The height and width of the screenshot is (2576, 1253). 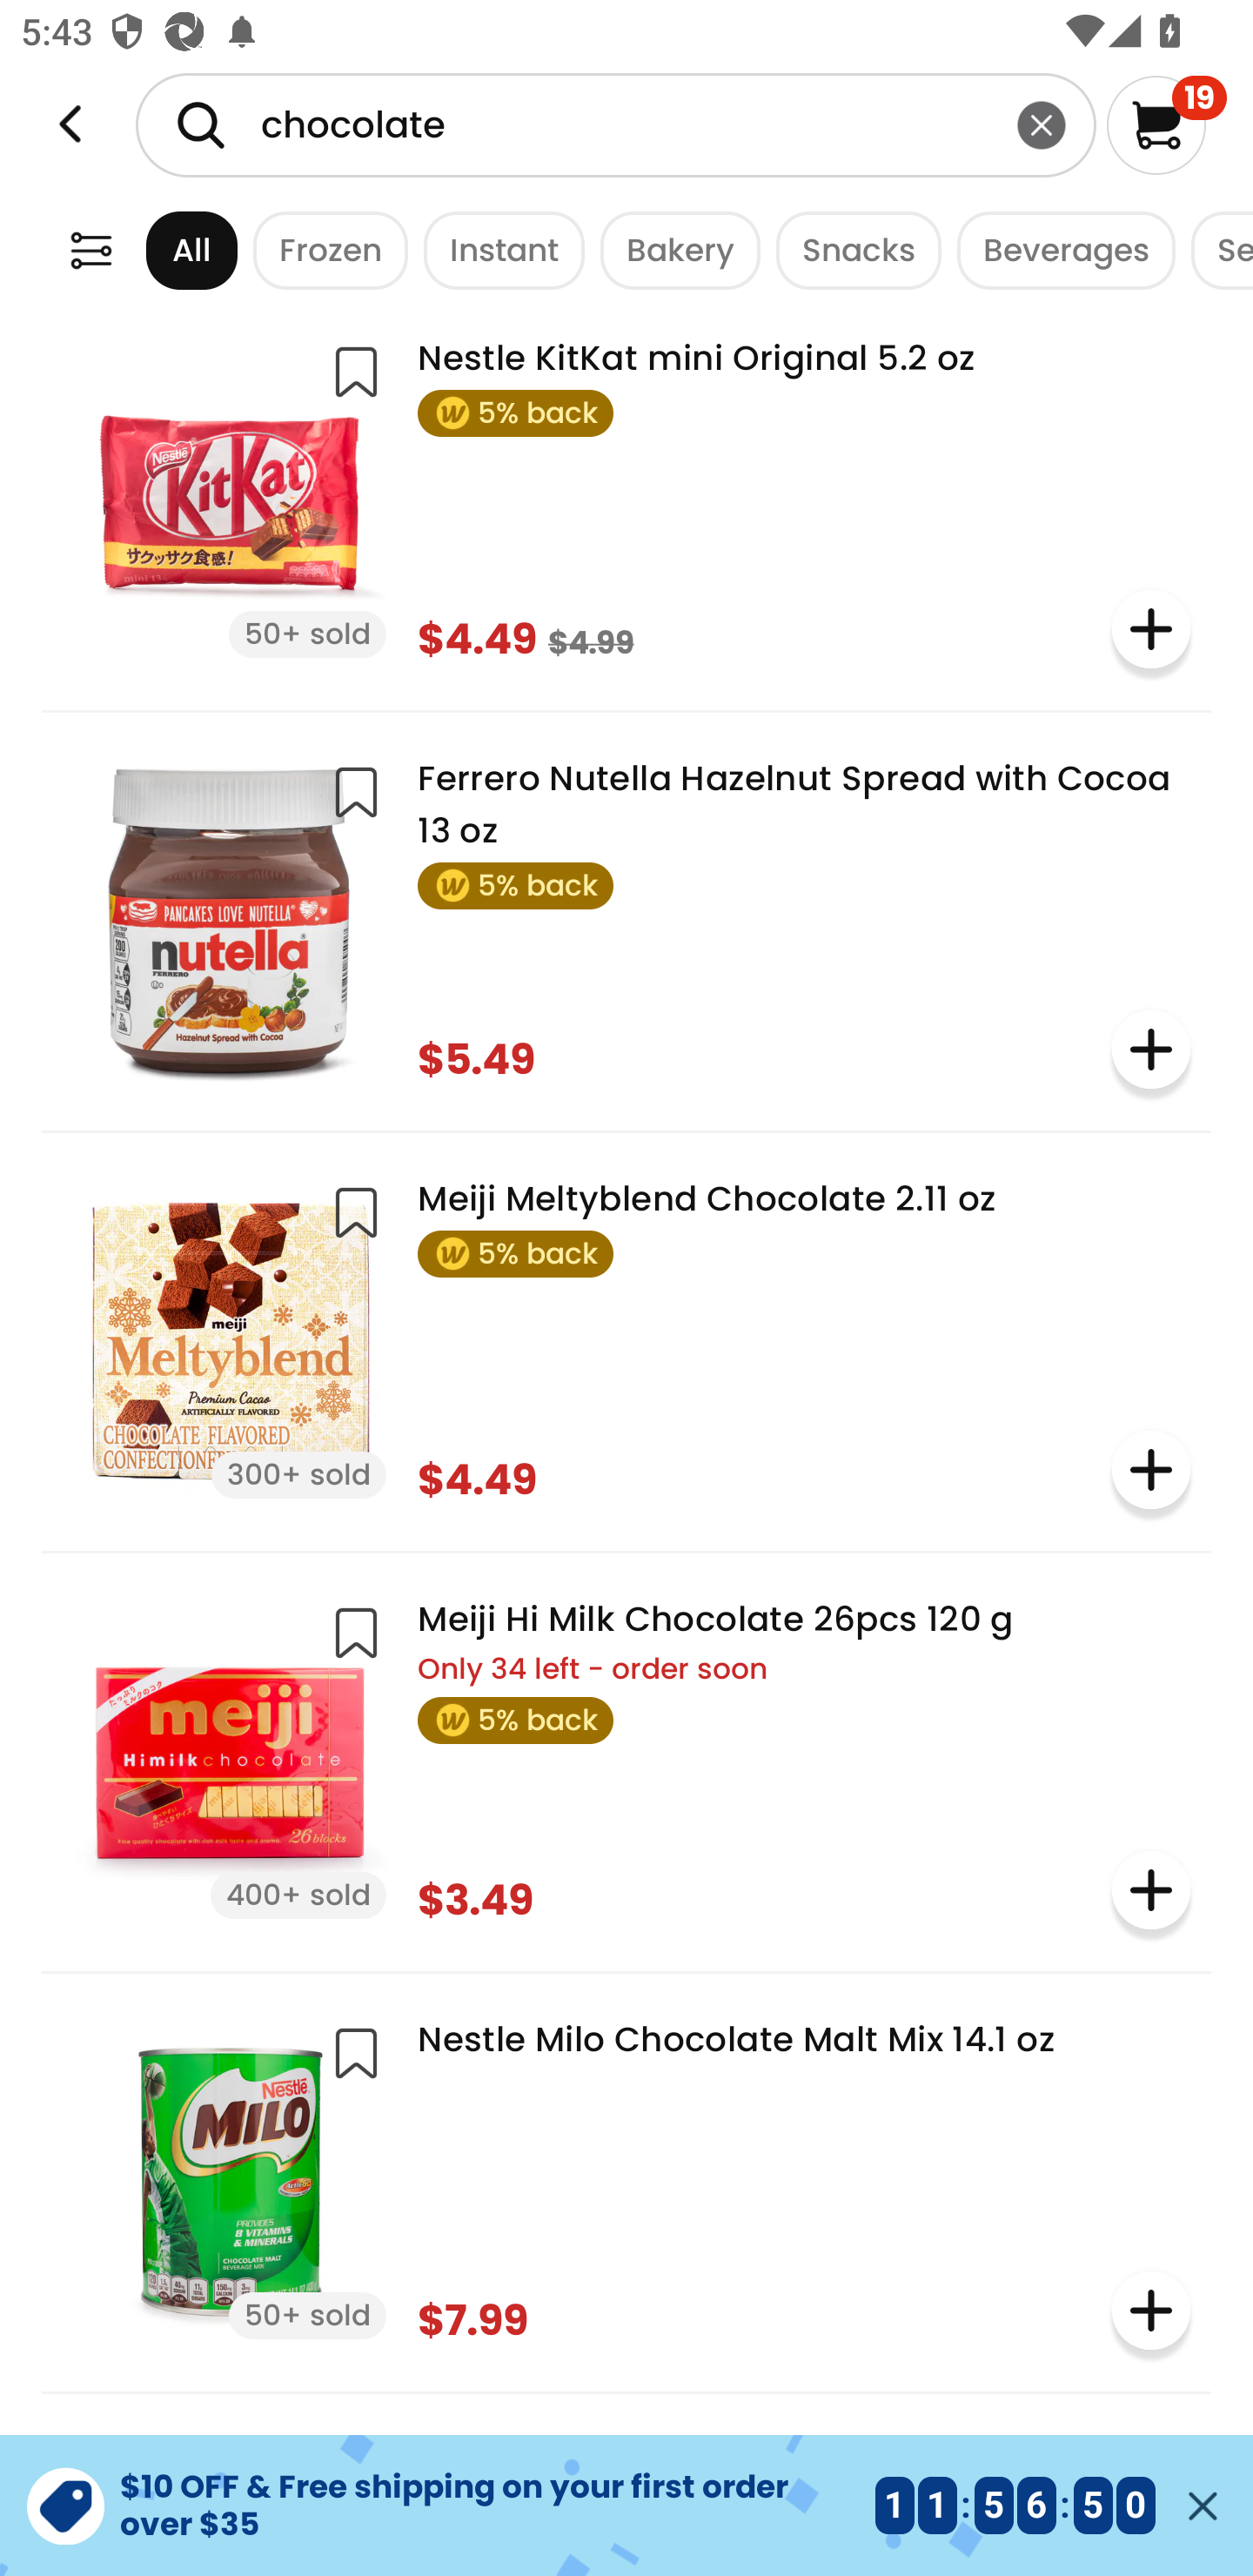 I want to click on Weee!, so click(x=90, y=249).